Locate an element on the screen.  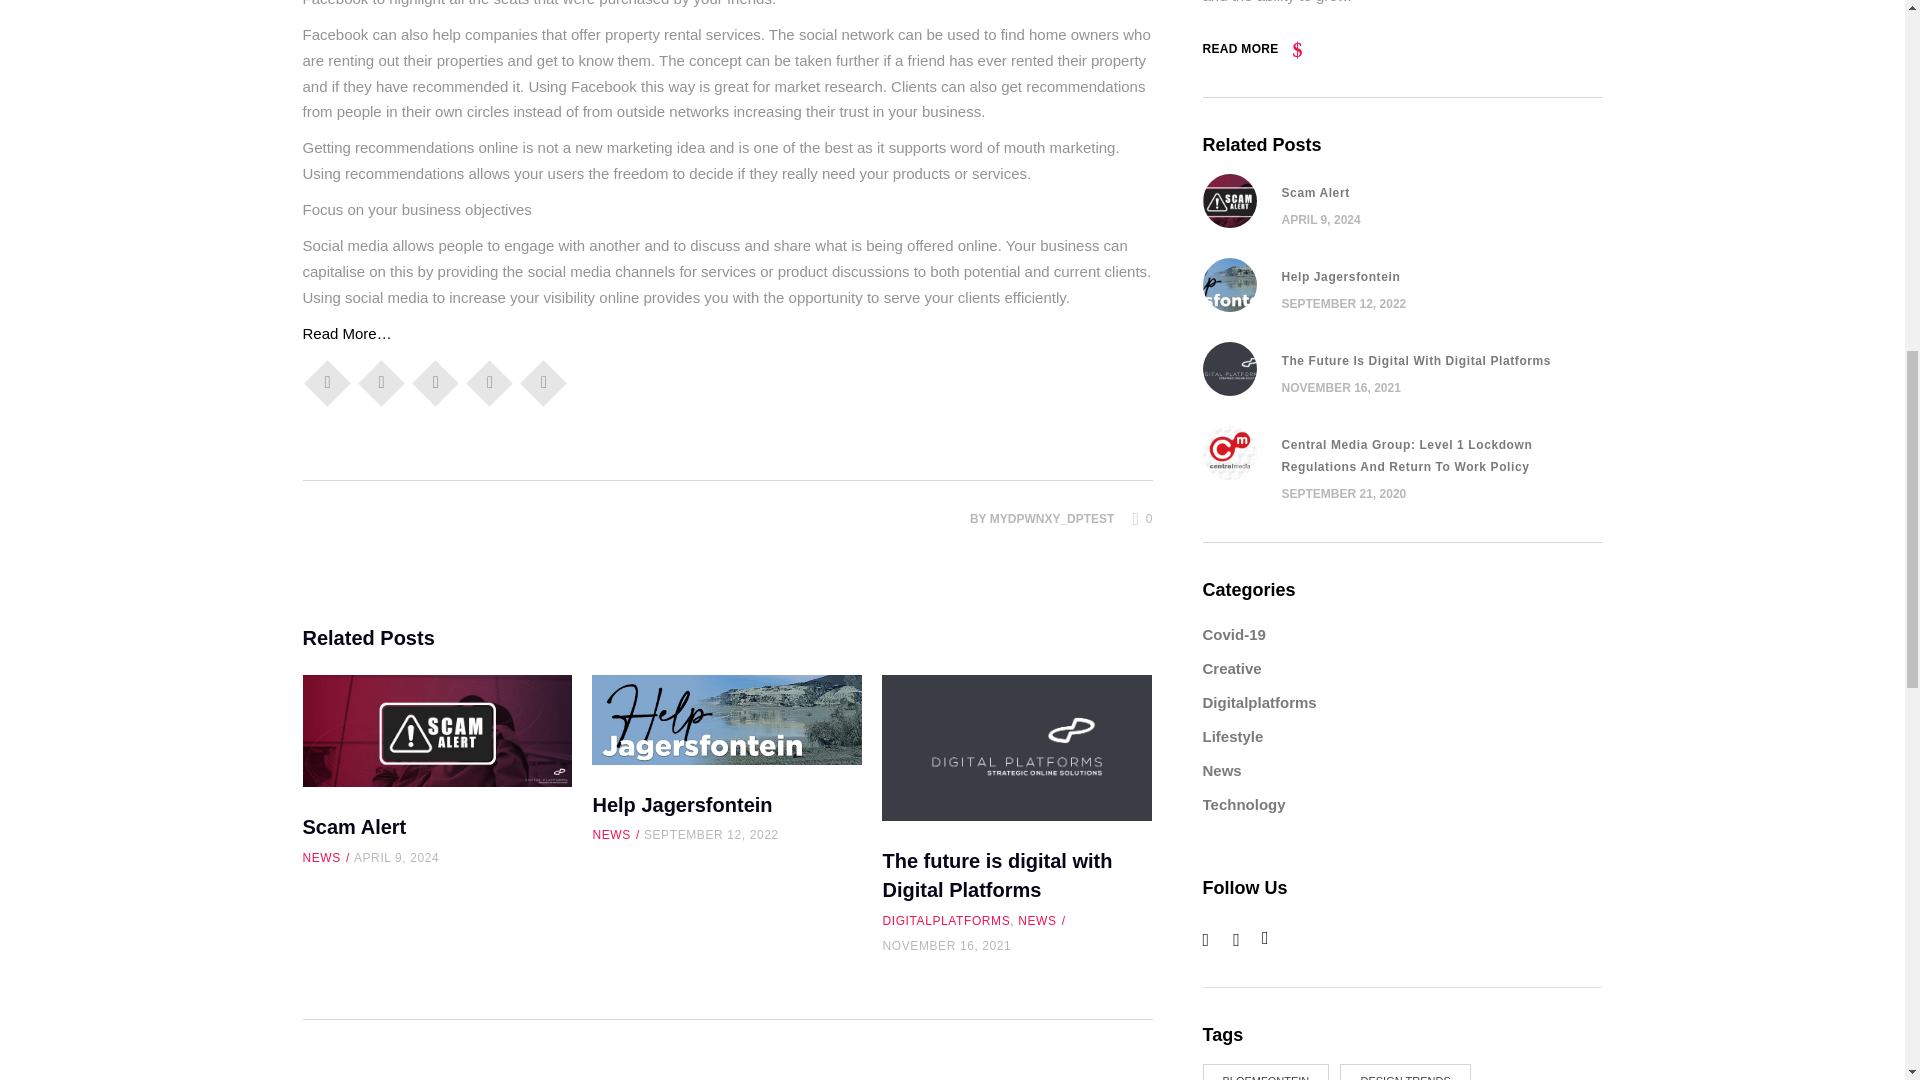
Help Jagersfontein is located at coordinates (726, 720).